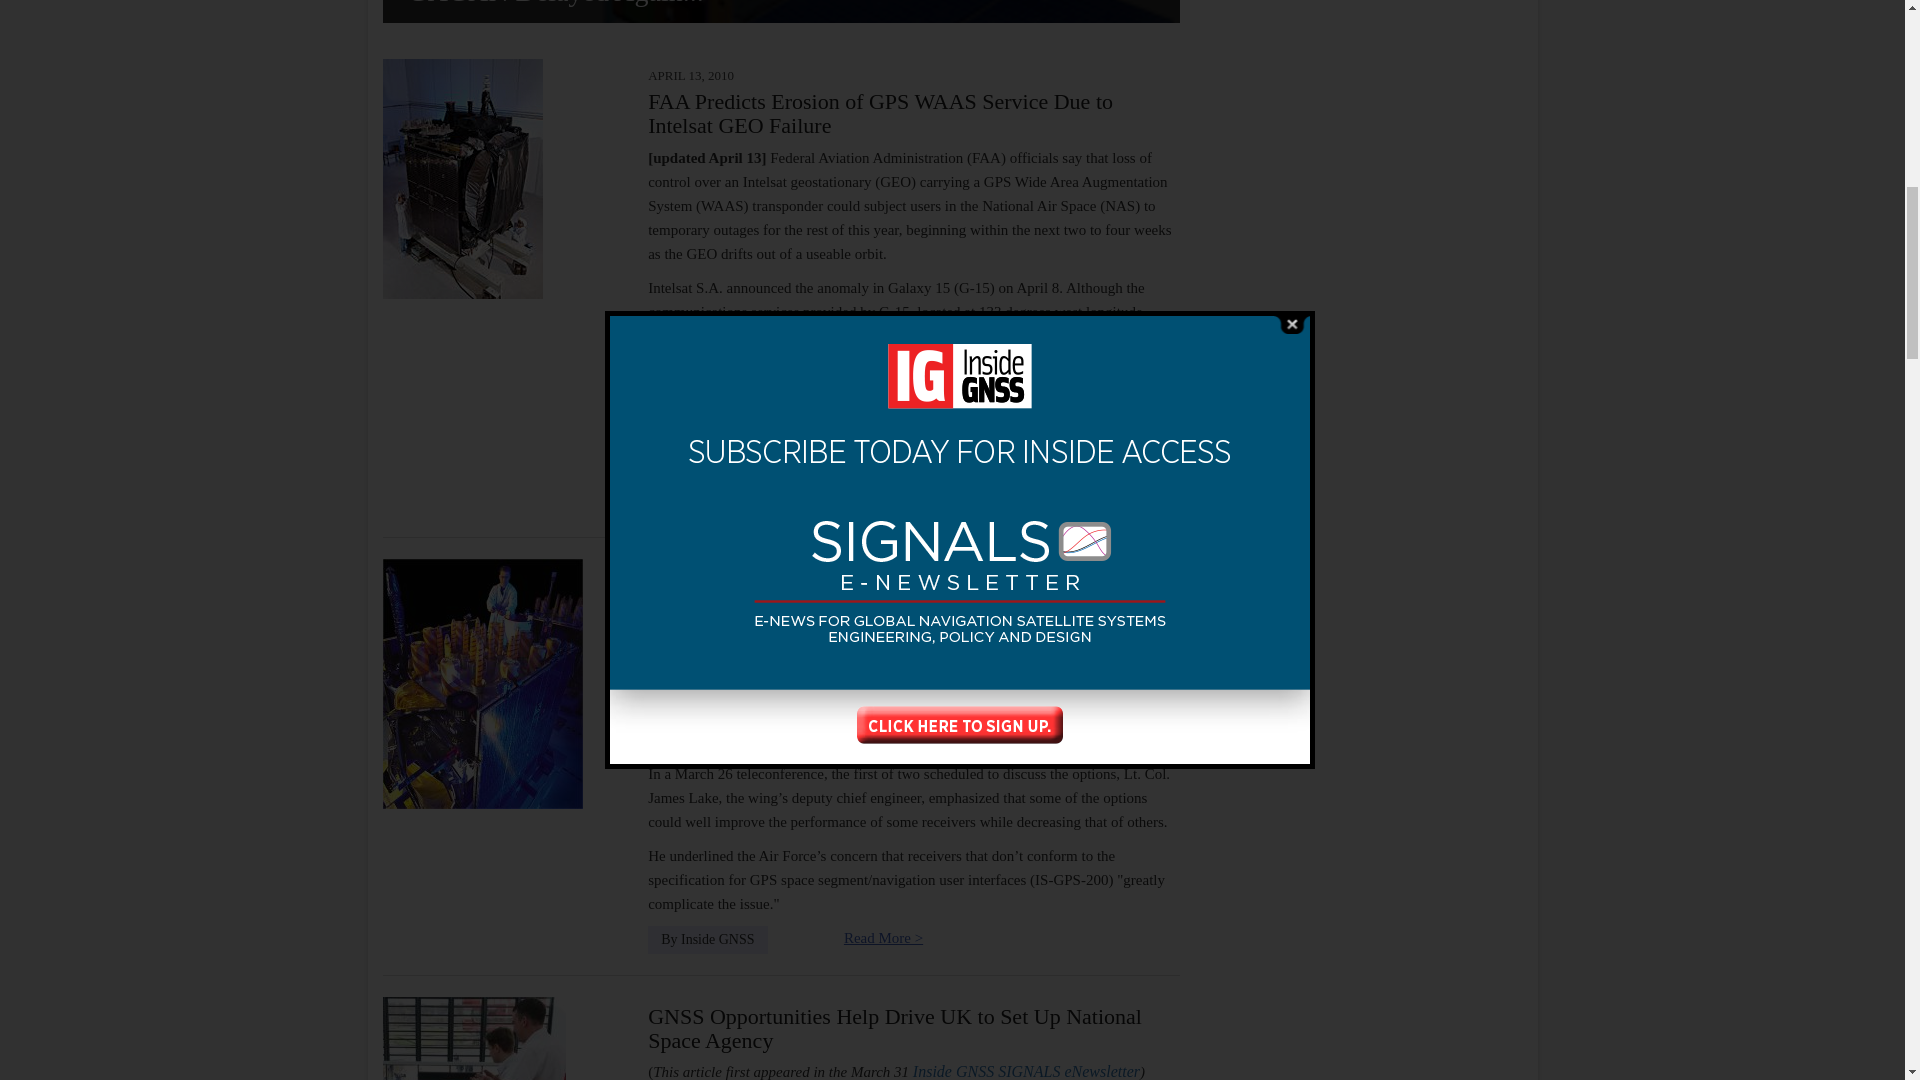 The height and width of the screenshot is (1080, 1920). I want to click on 3rd party ad content, so click(1359, 266).